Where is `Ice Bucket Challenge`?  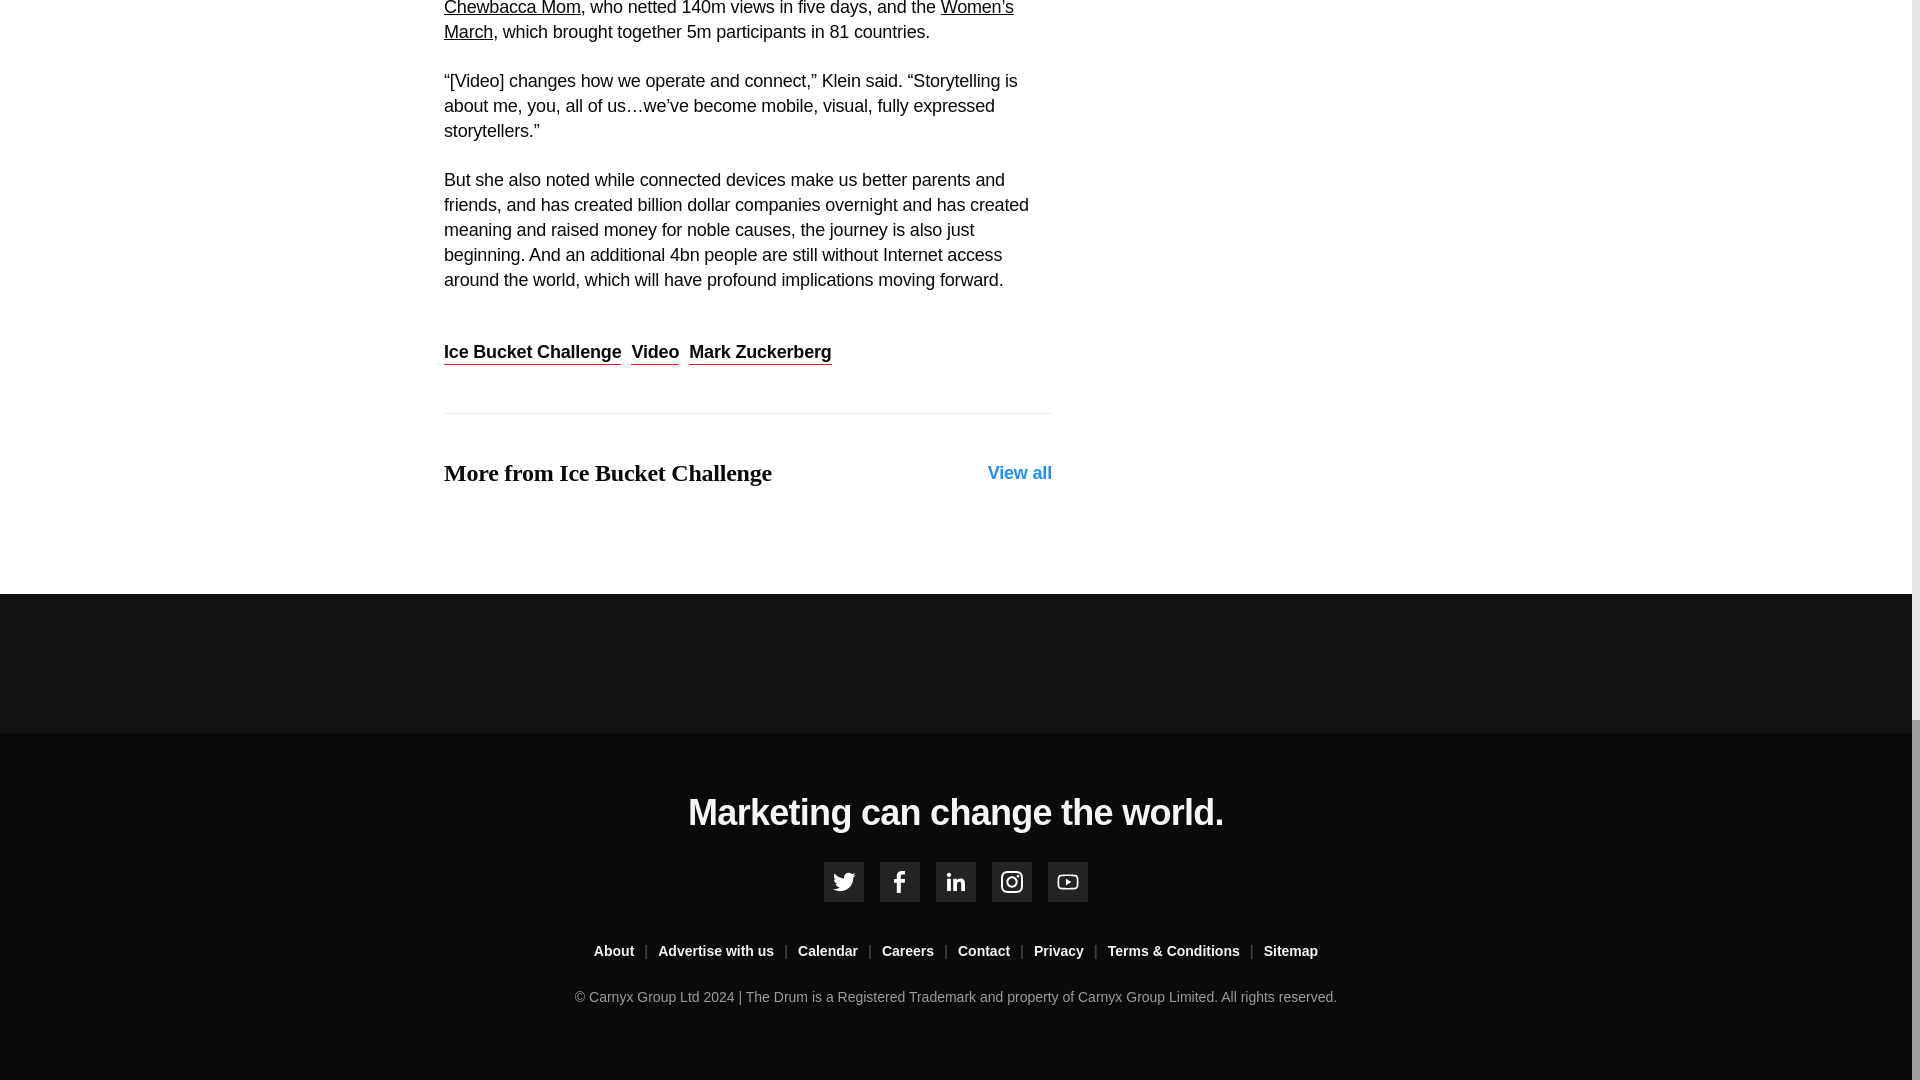
Ice Bucket Challenge is located at coordinates (532, 353).